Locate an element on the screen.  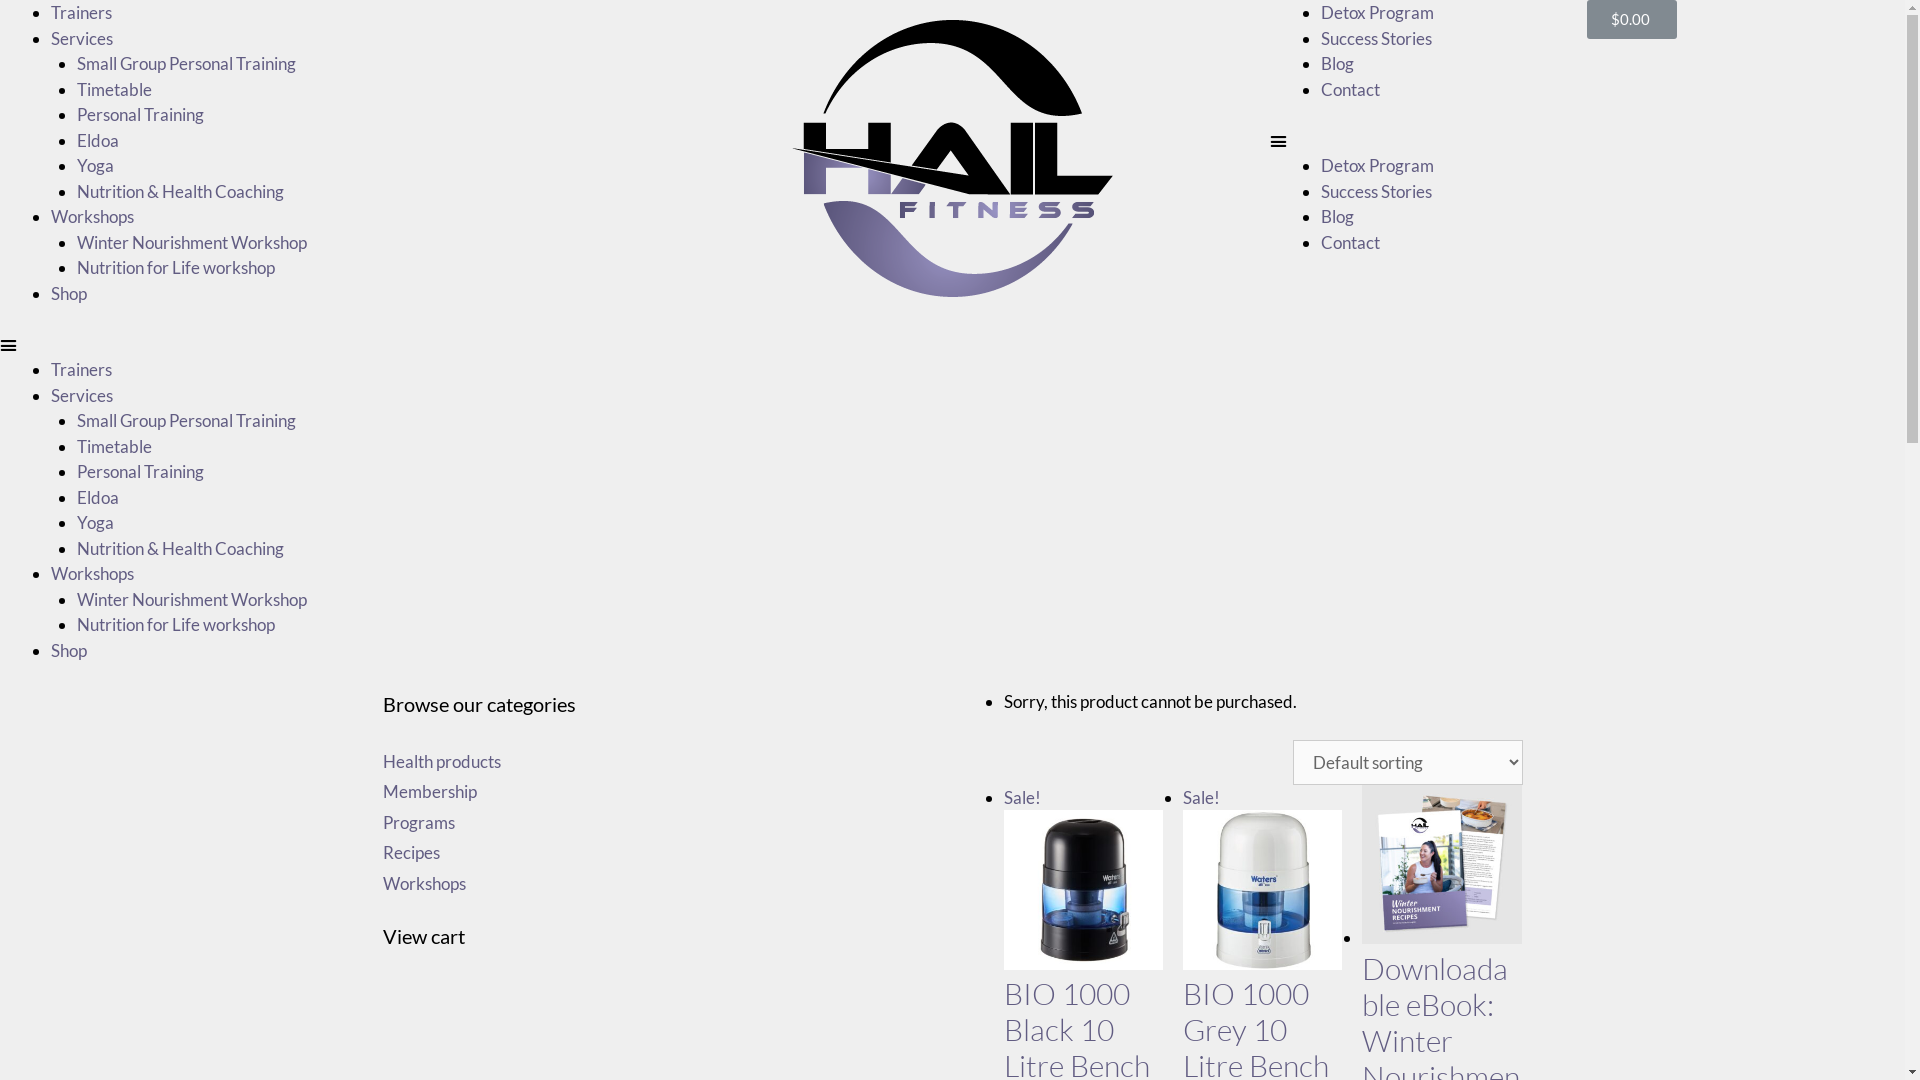
Shop is located at coordinates (69, 292).